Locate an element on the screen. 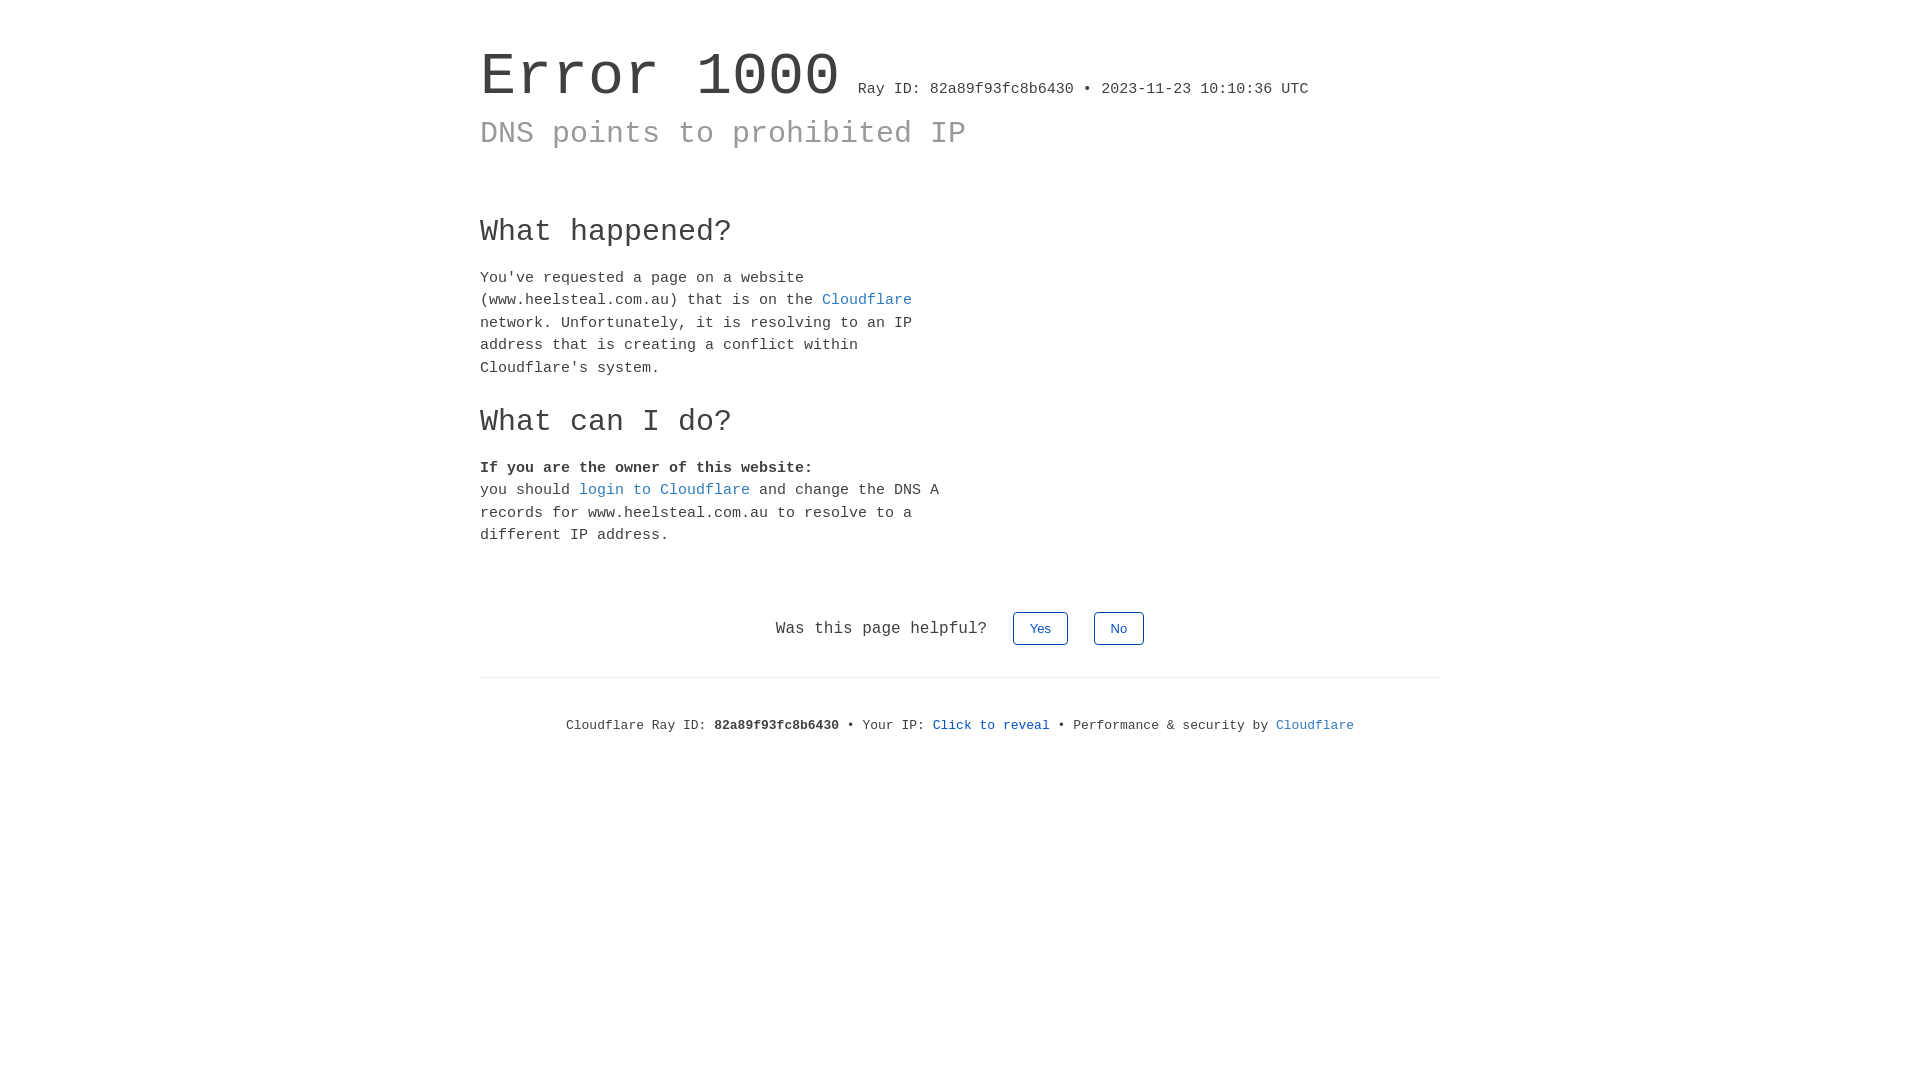  Cloudflare is located at coordinates (867, 300).